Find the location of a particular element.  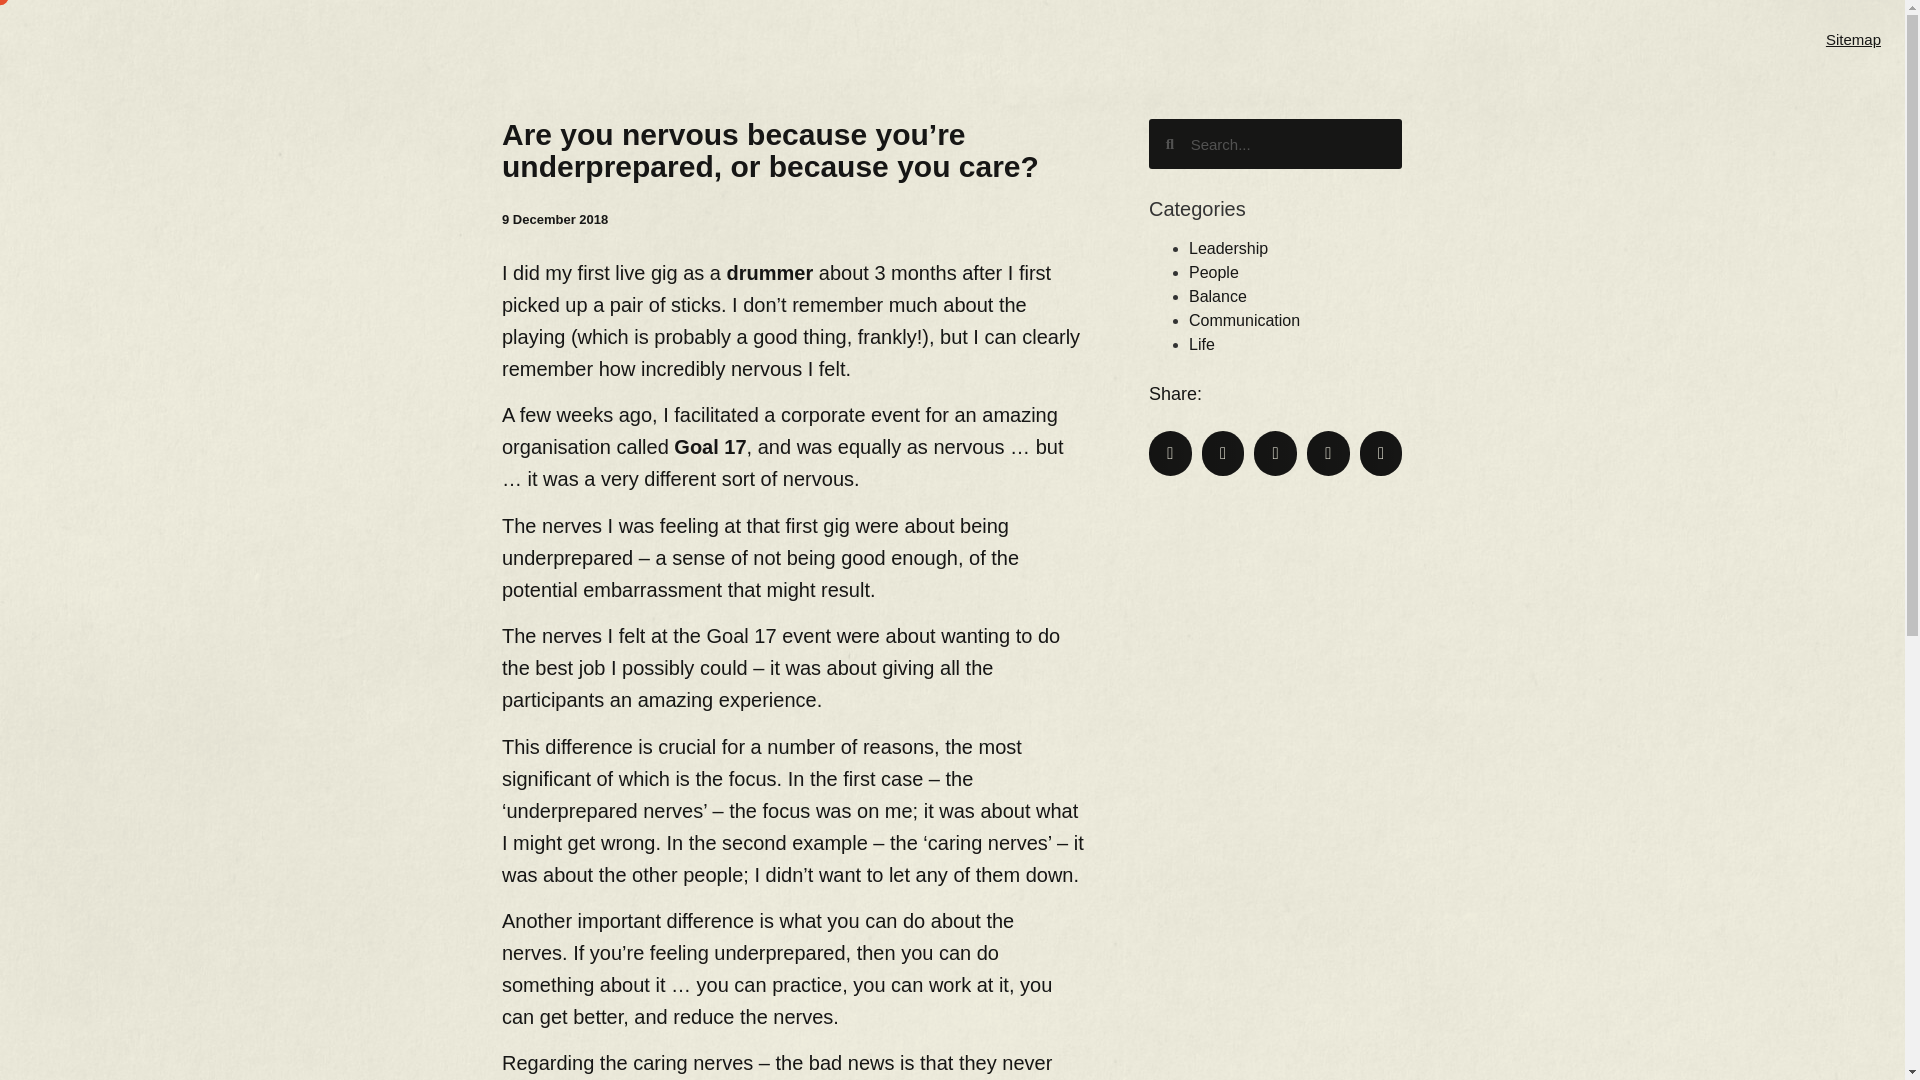

People is located at coordinates (1213, 272).